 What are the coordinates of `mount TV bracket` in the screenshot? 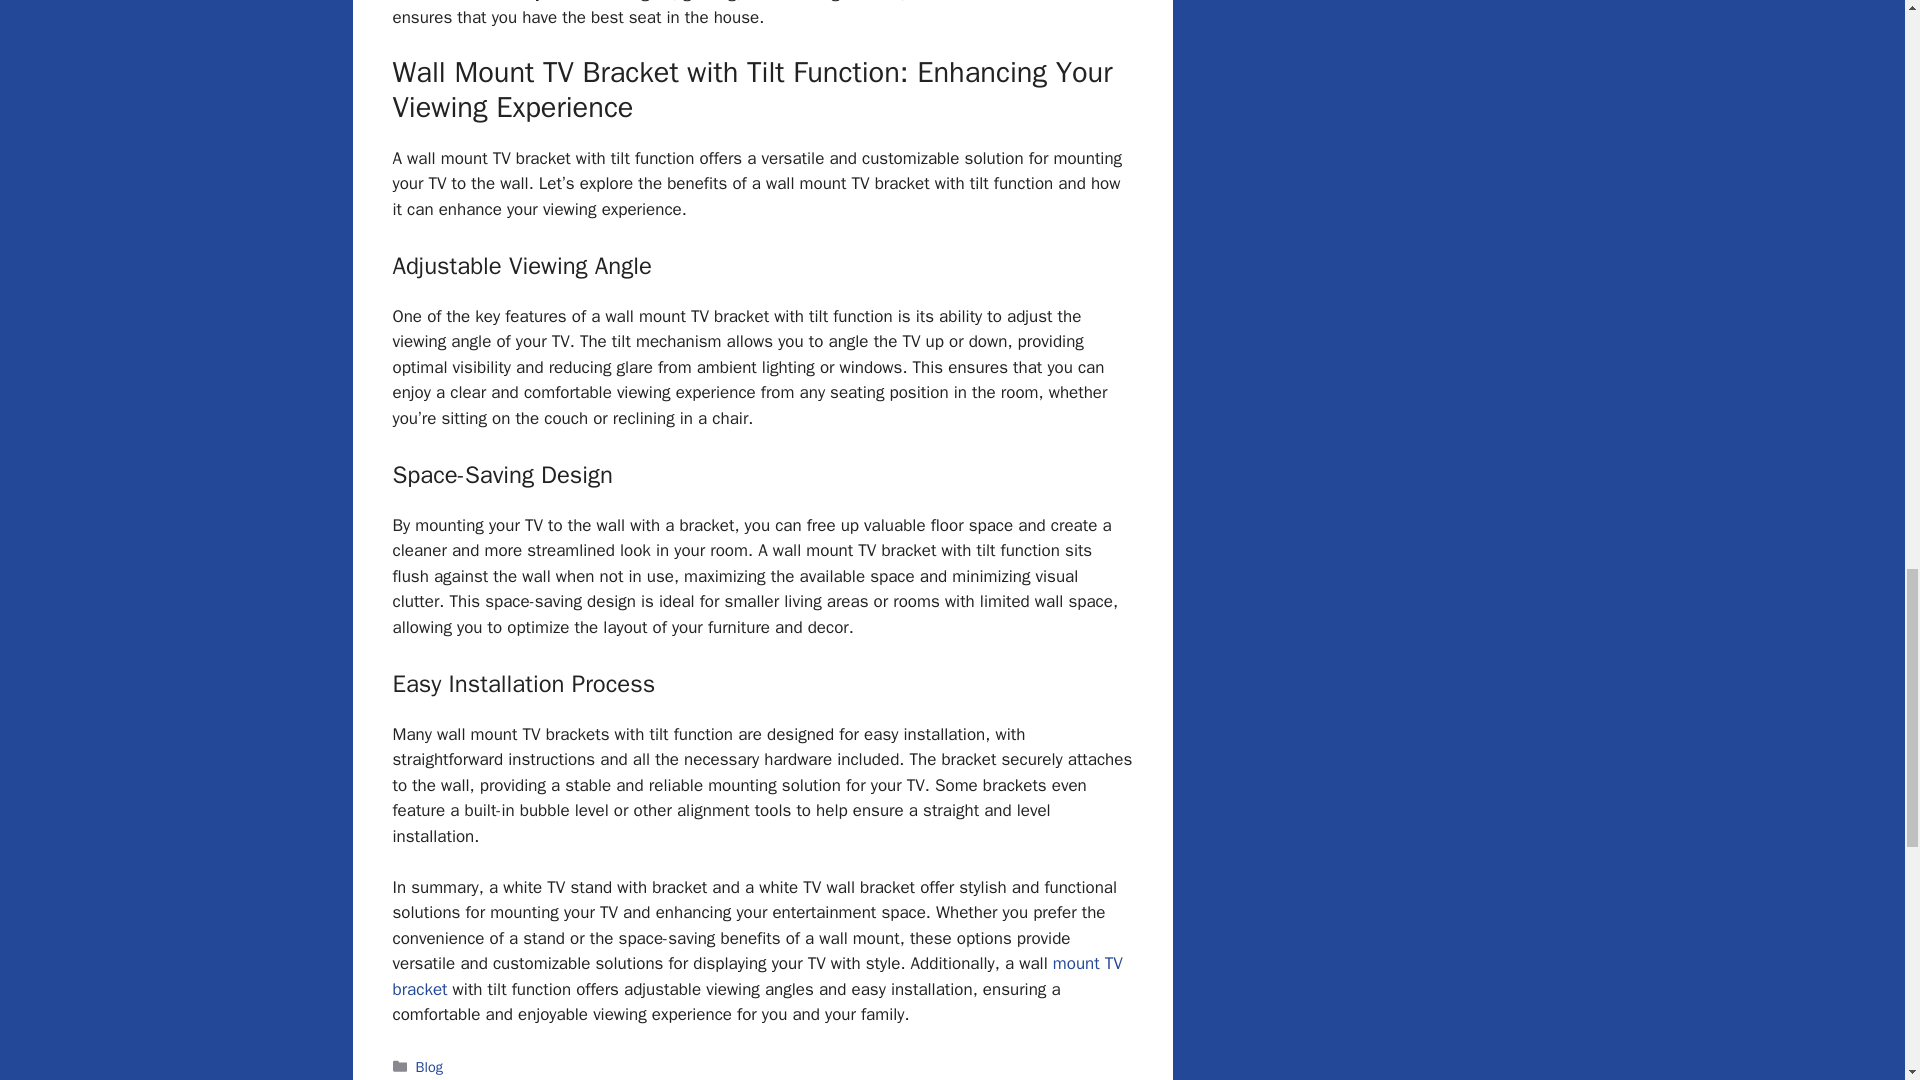 It's located at (756, 976).